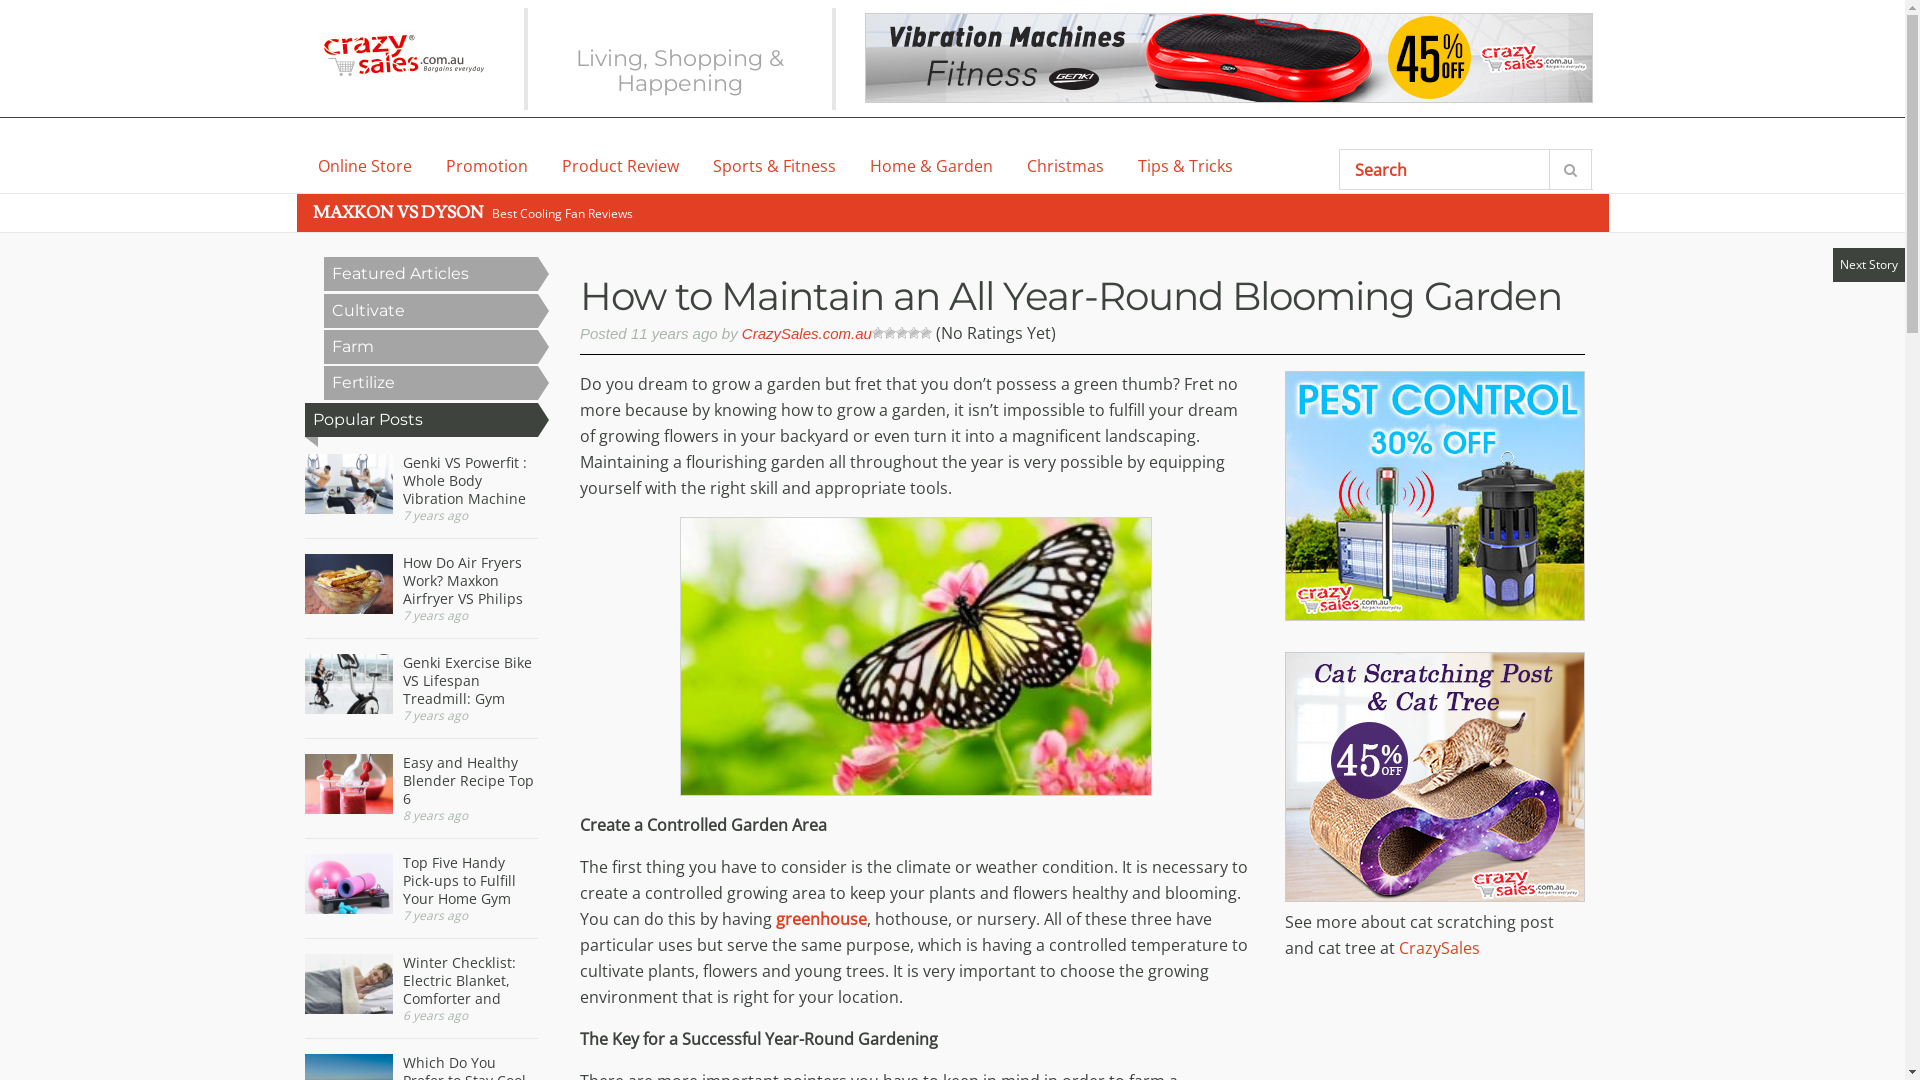  I want to click on Farm, so click(431, 347).